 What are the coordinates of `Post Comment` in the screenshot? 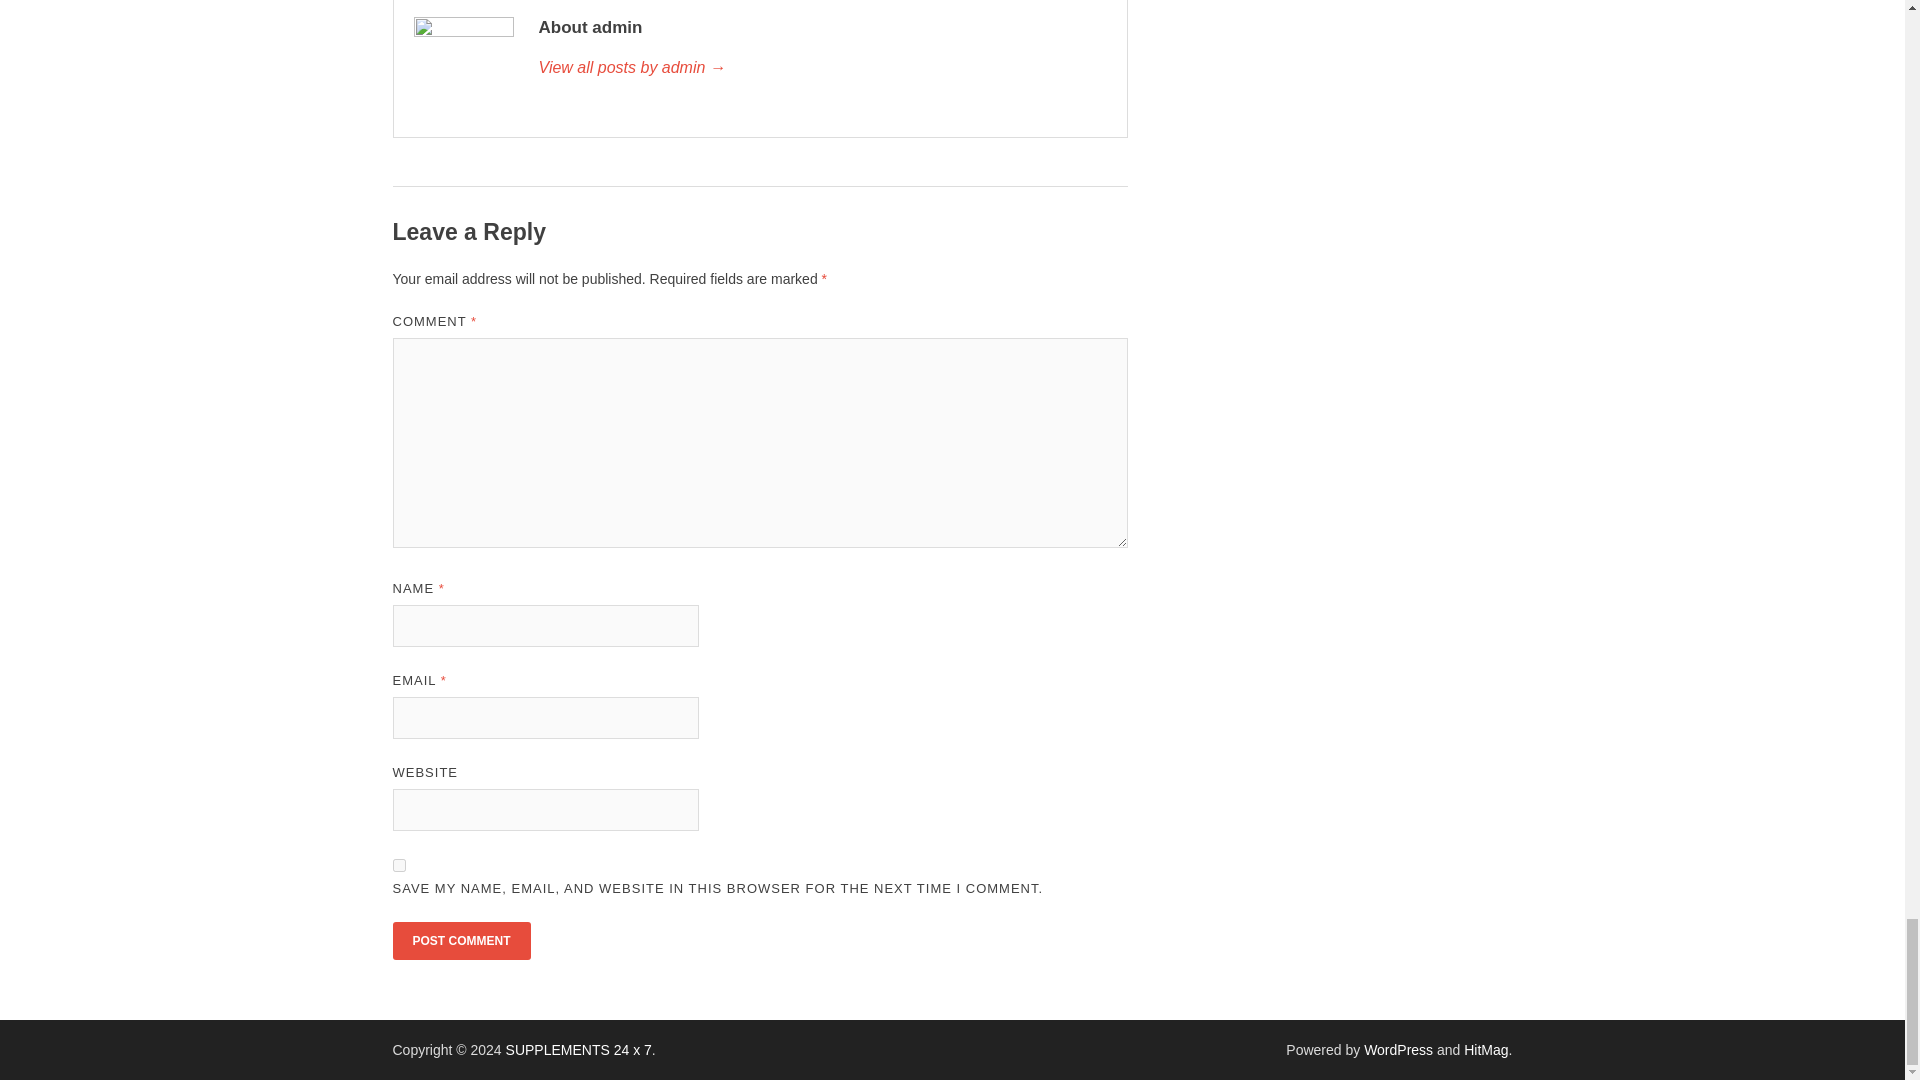 It's located at (460, 941).